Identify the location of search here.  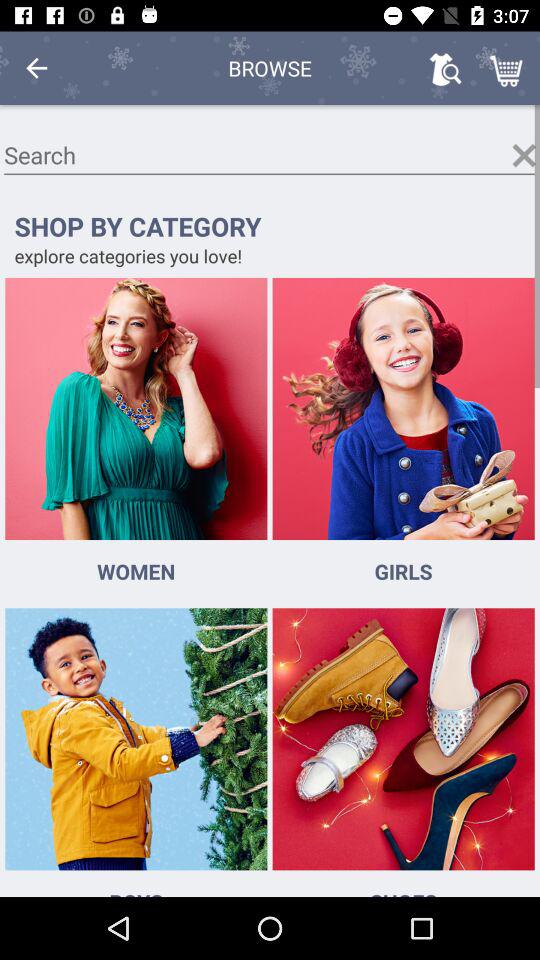
(270, 156).